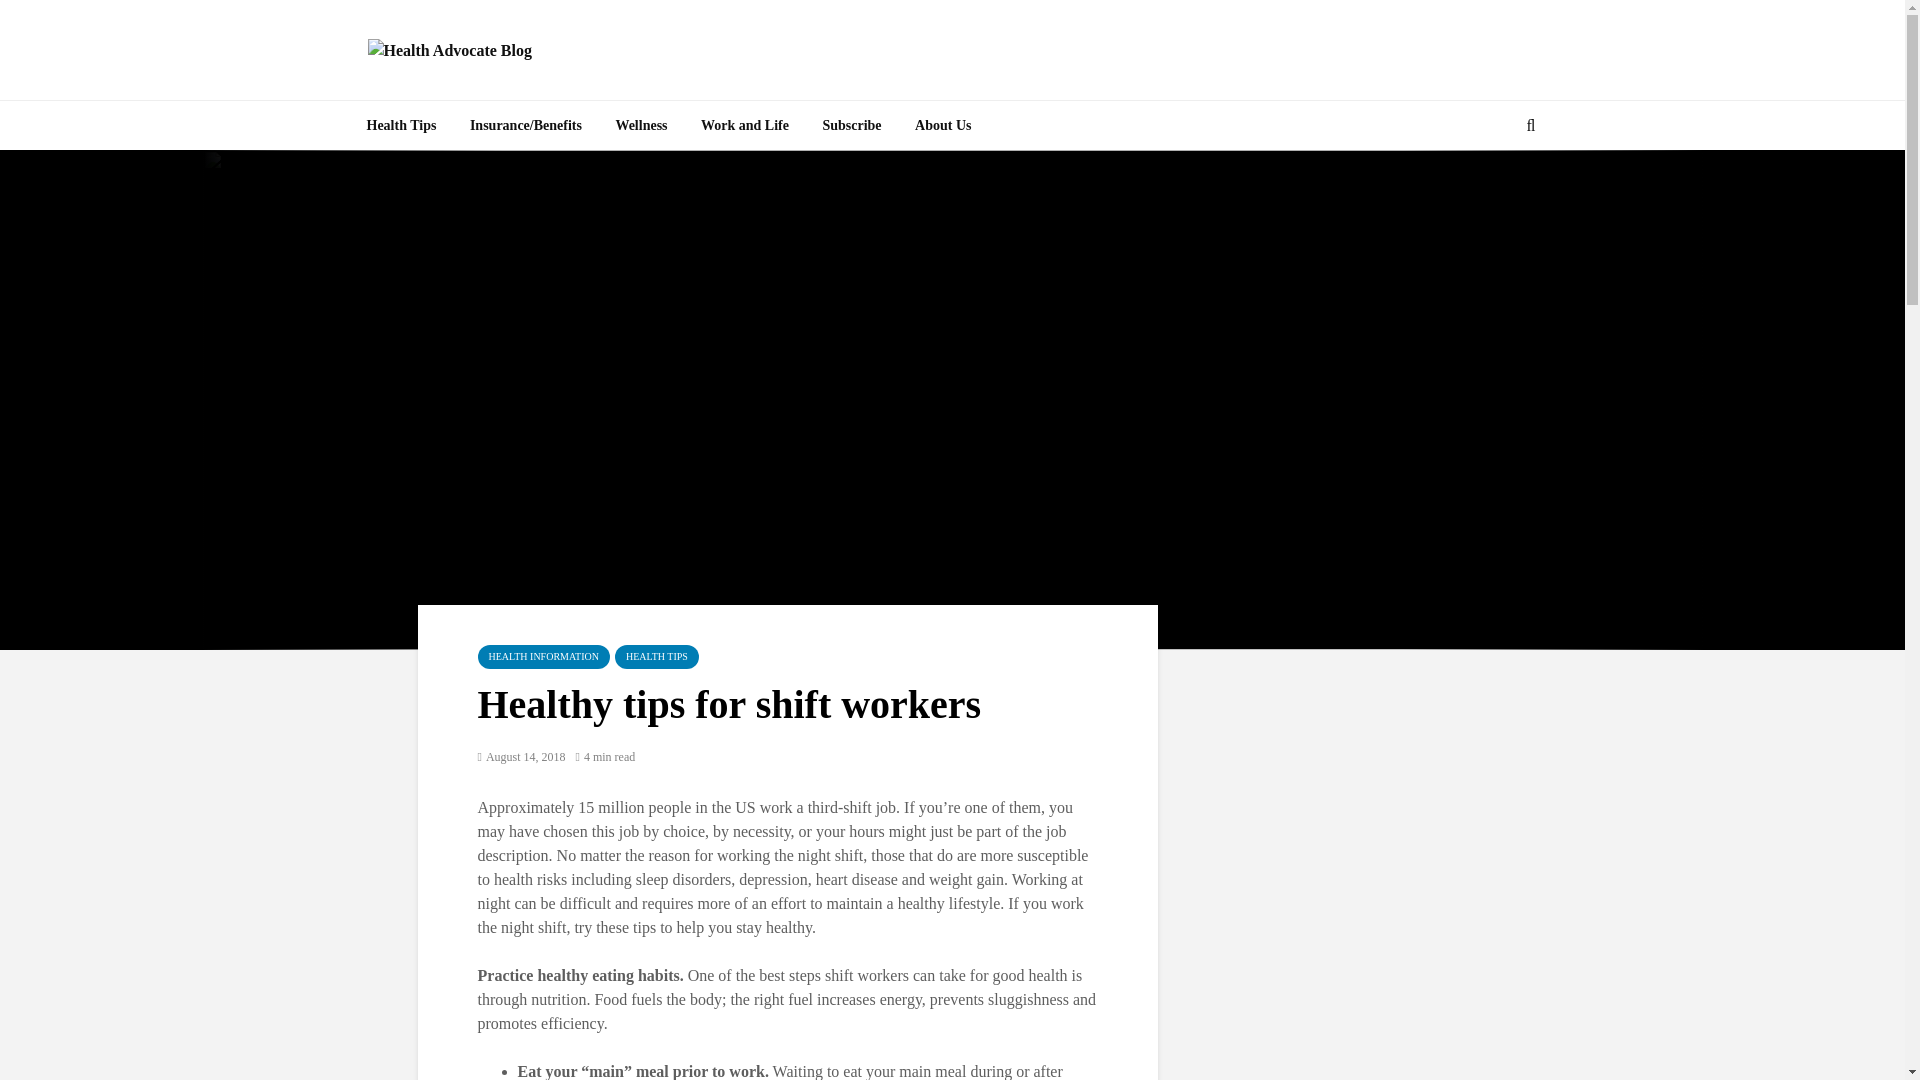  I want to click on Work and Life, so click(744, 126).